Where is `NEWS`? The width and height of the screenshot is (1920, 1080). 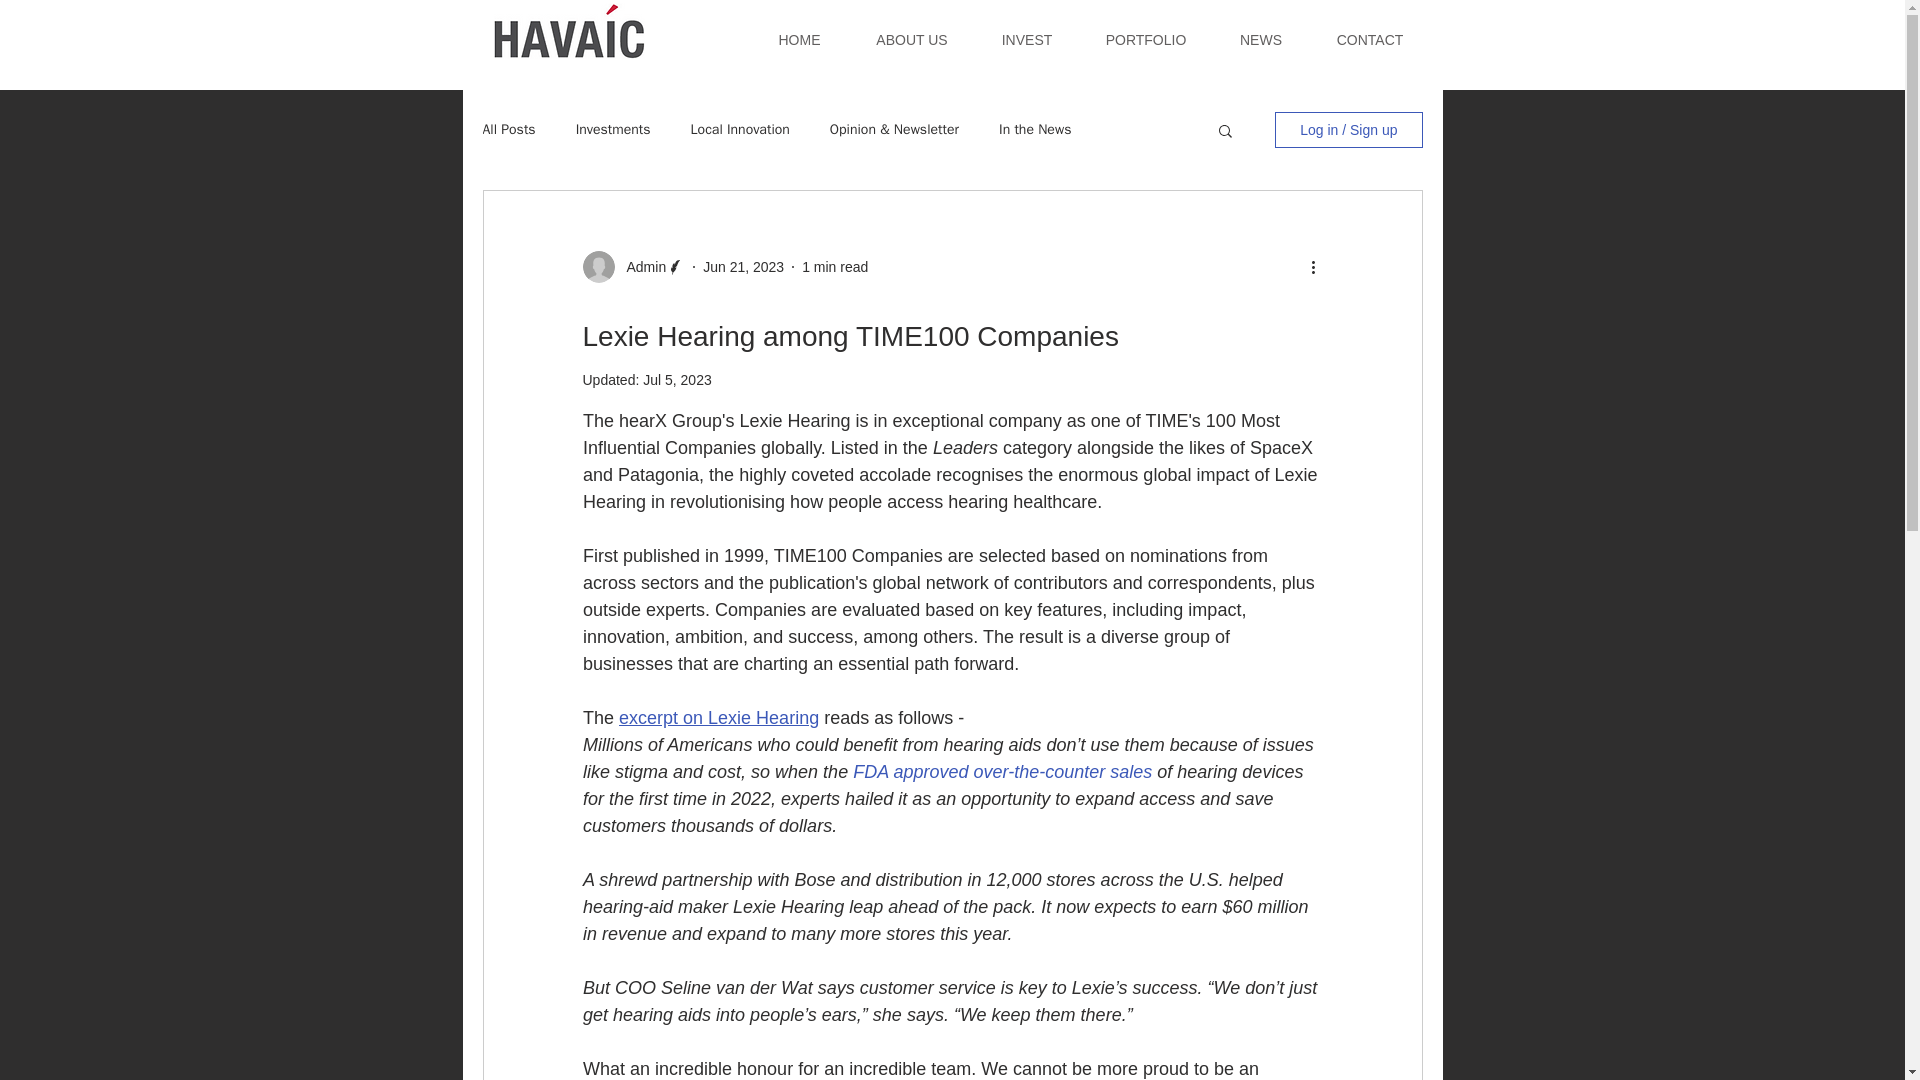
NEWS is located at coordinates (1261, 40).